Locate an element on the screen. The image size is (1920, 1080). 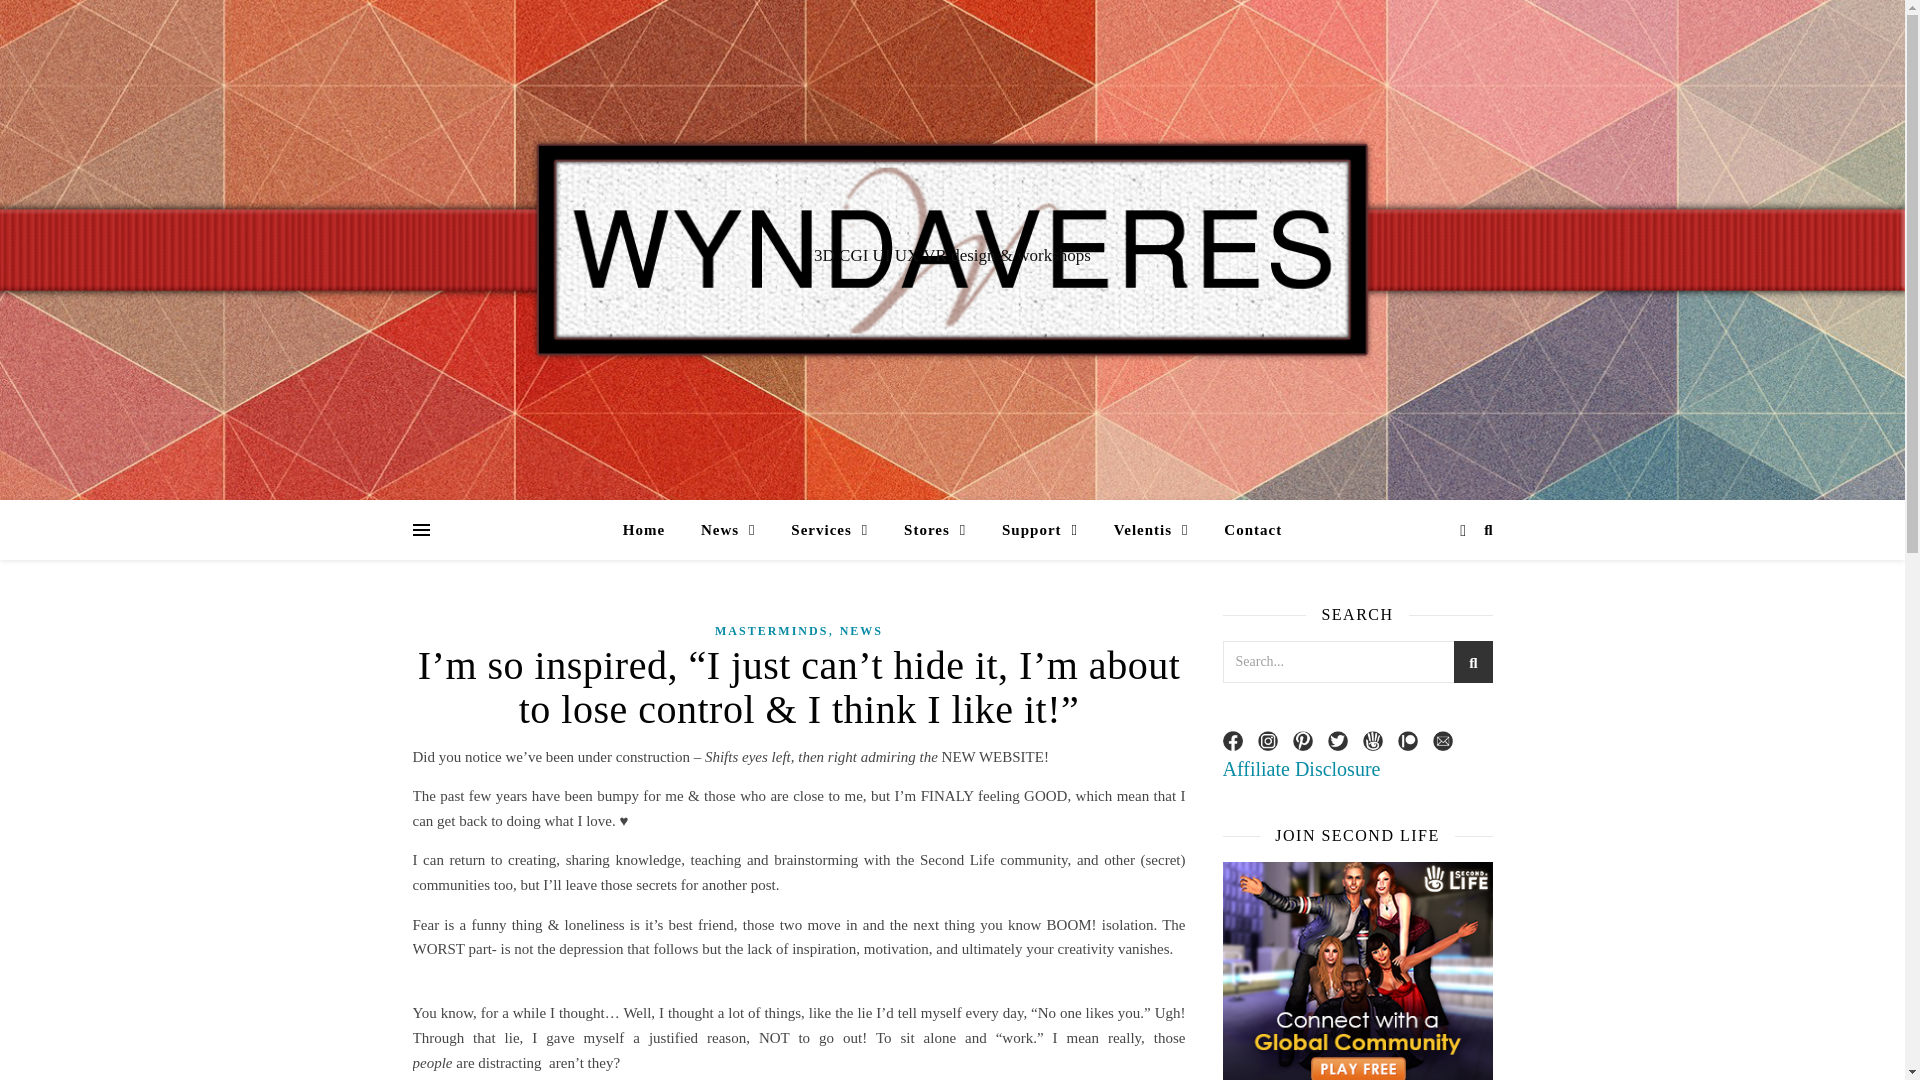
Home is located at coordinates (652, 530).